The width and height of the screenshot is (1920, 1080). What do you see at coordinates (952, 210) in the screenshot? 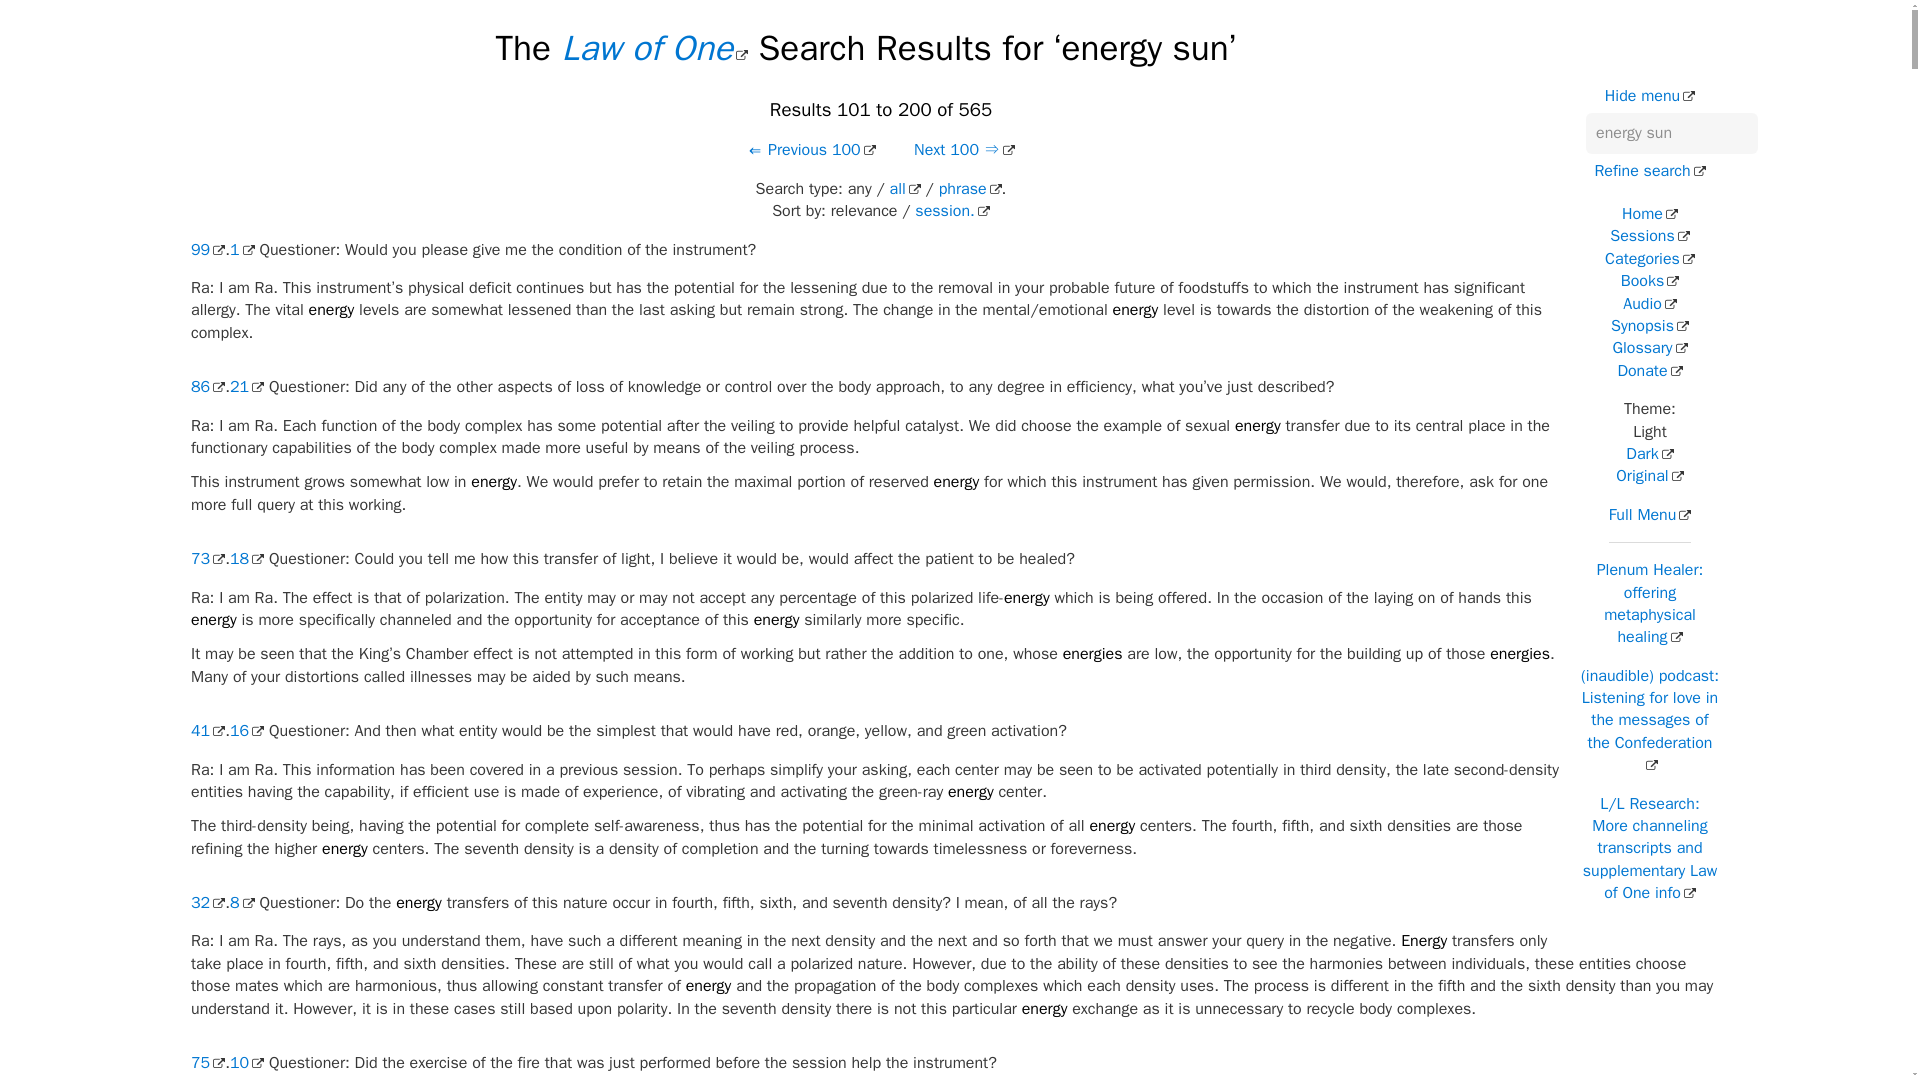
I see `session.` at bounding box center [952, 210].